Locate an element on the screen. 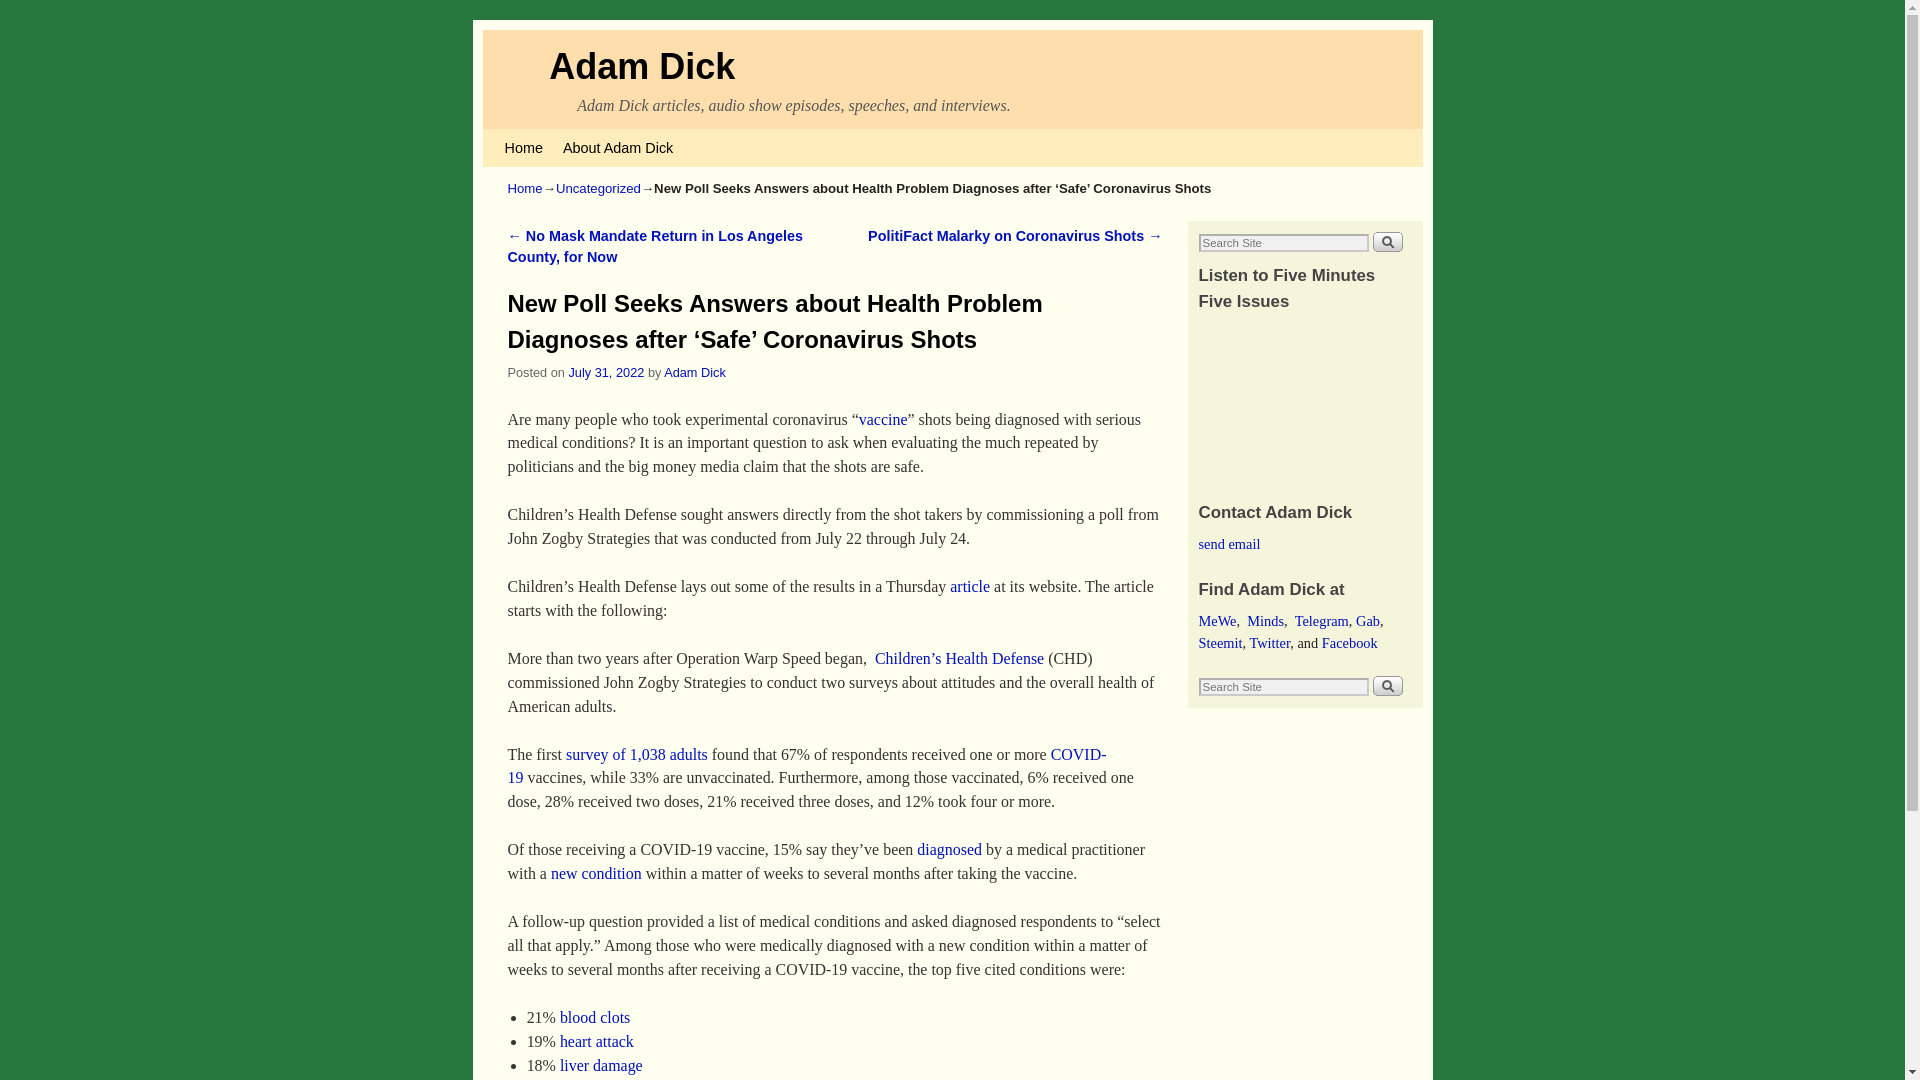  Skip to secondary content is located at coordinates (544, 137).